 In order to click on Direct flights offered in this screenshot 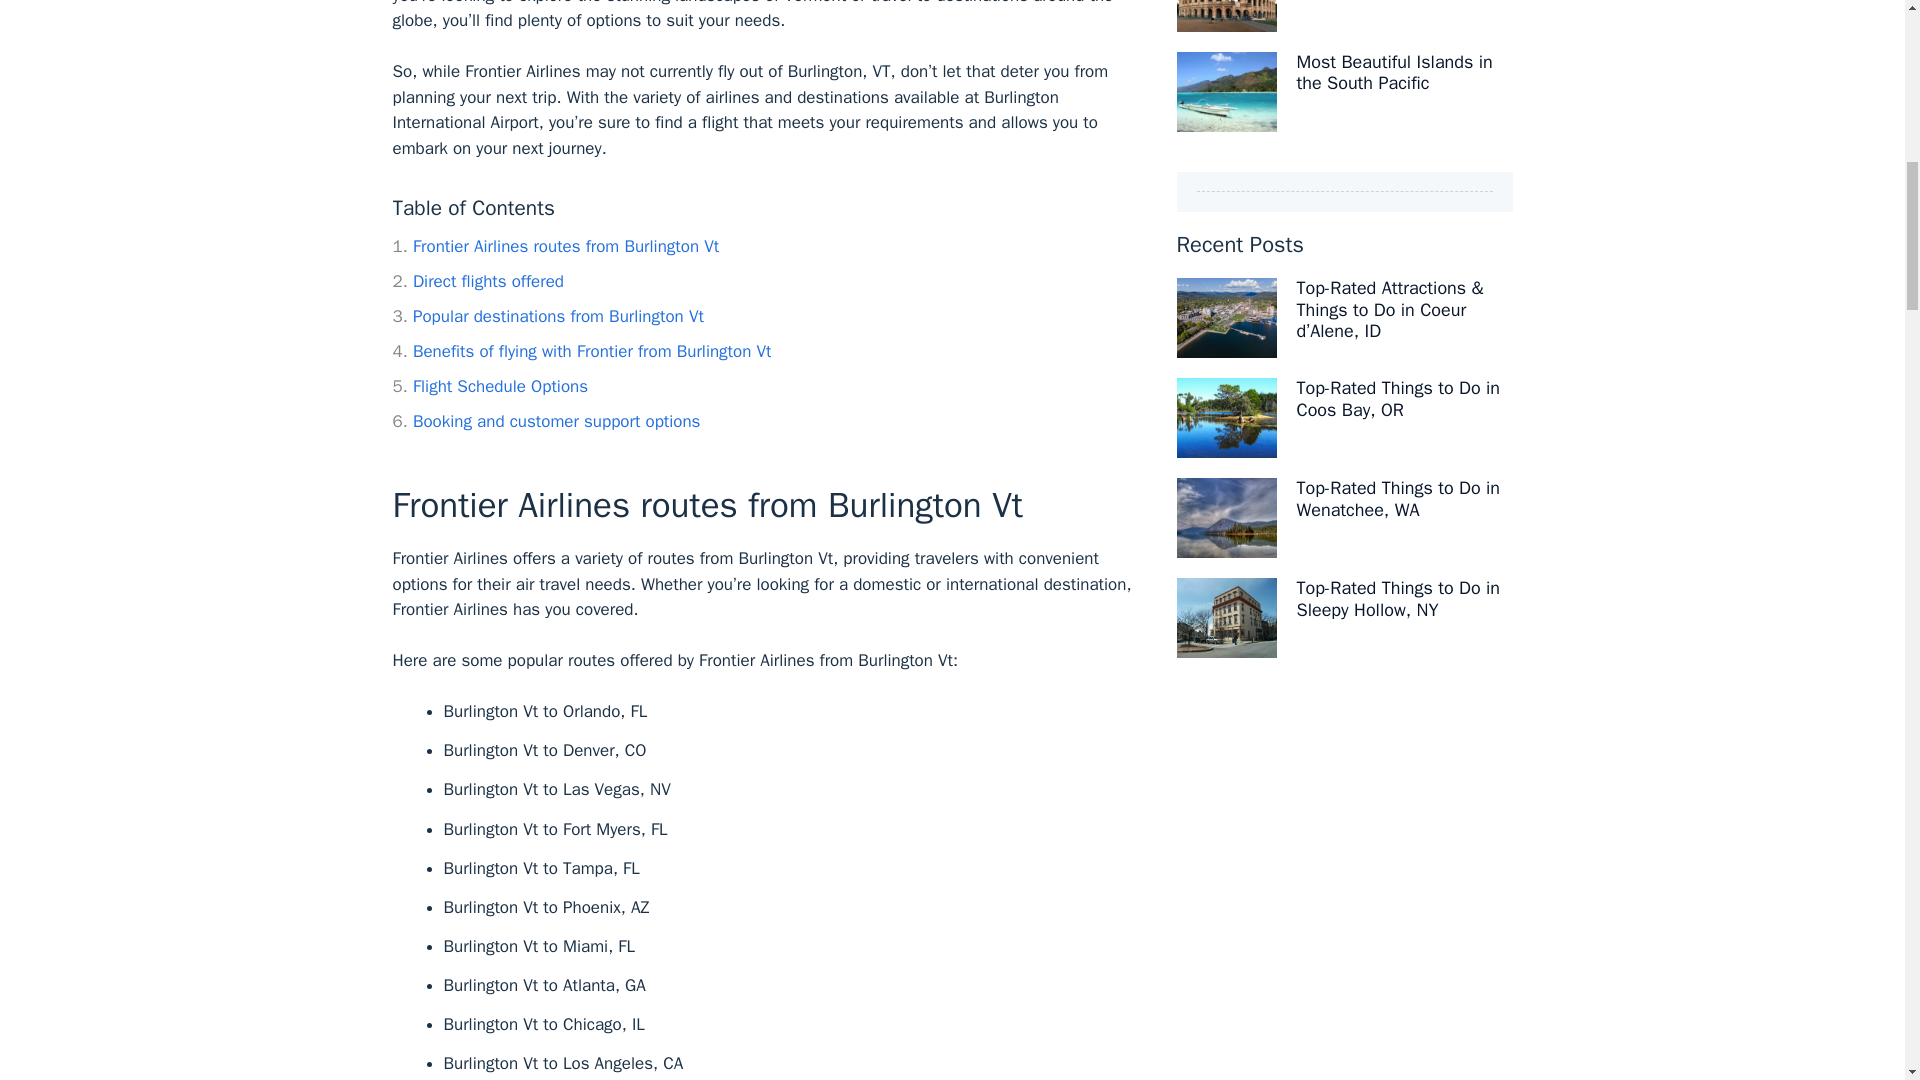, I will do `click(476, 281)`.